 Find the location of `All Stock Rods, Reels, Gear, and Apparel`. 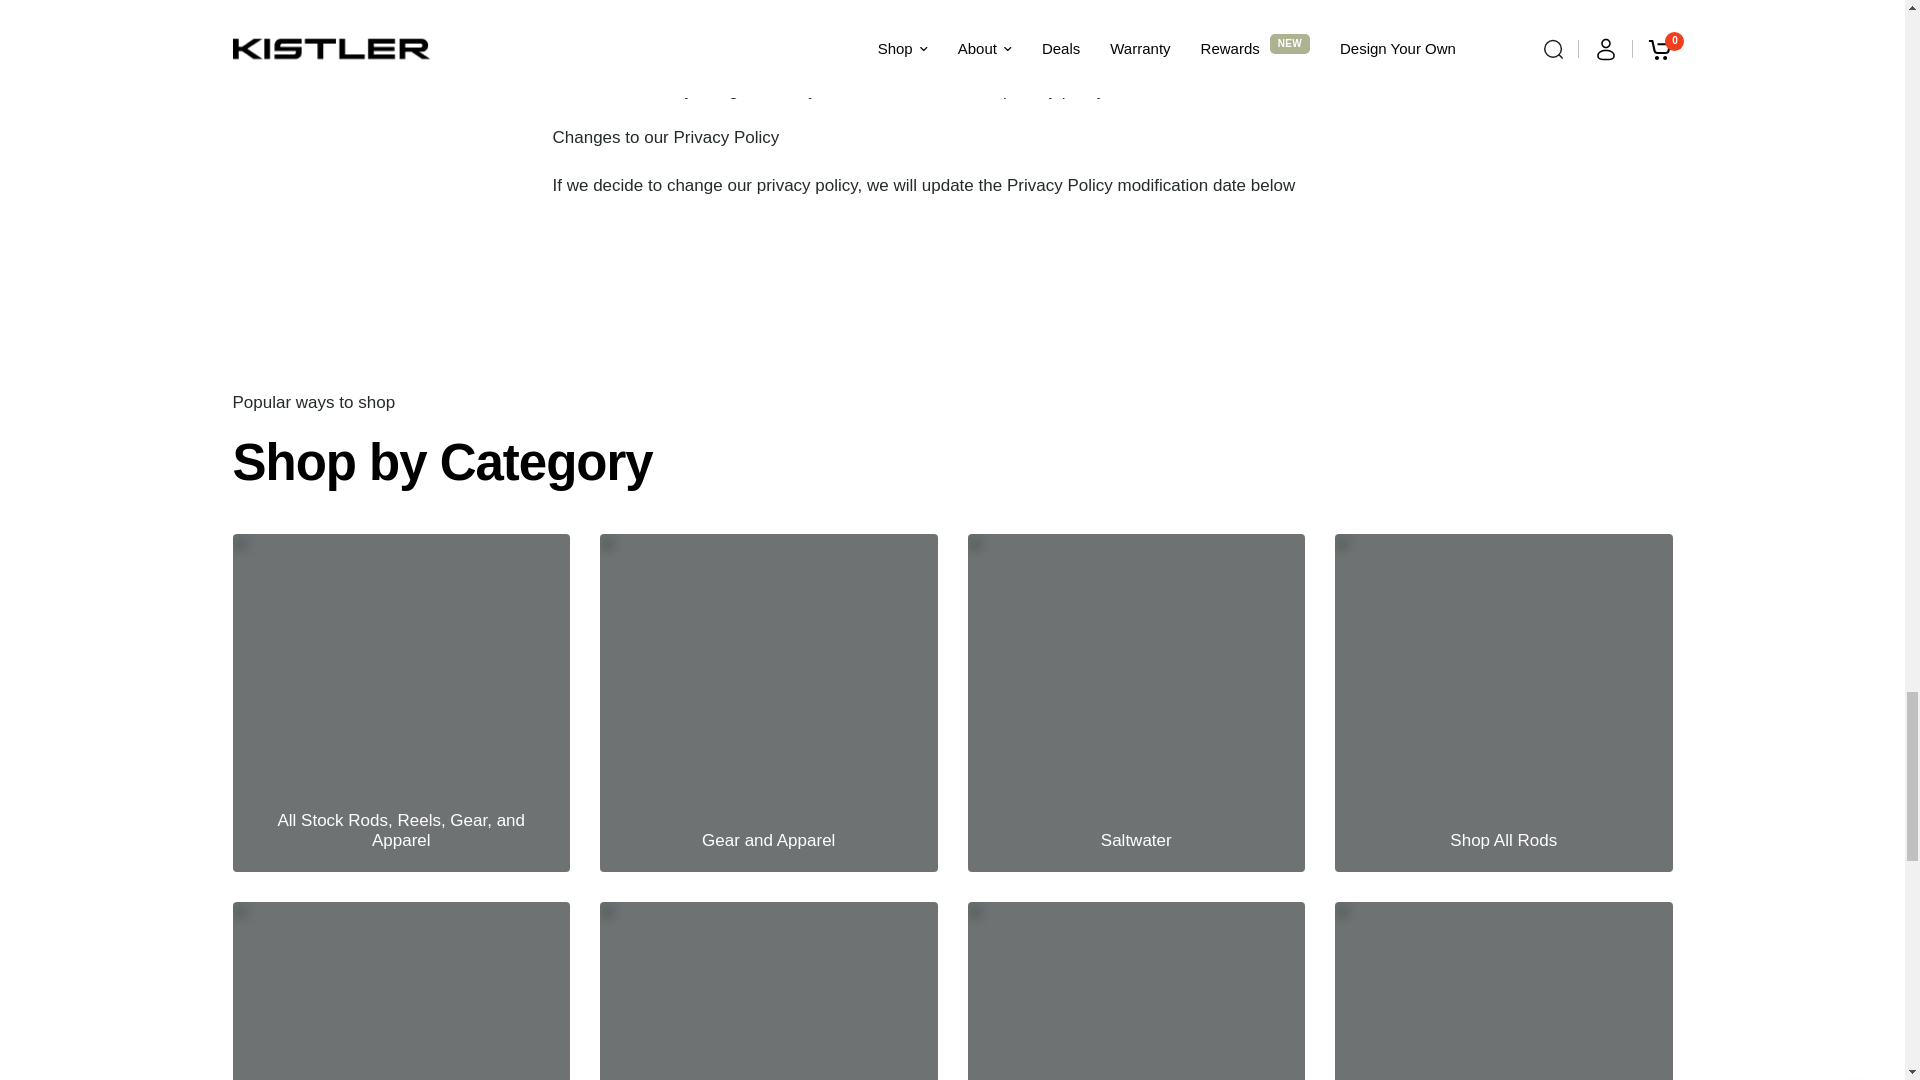

All Stock Rods, Reels, Gear, and Apparel is located at coordinates (400, 703).